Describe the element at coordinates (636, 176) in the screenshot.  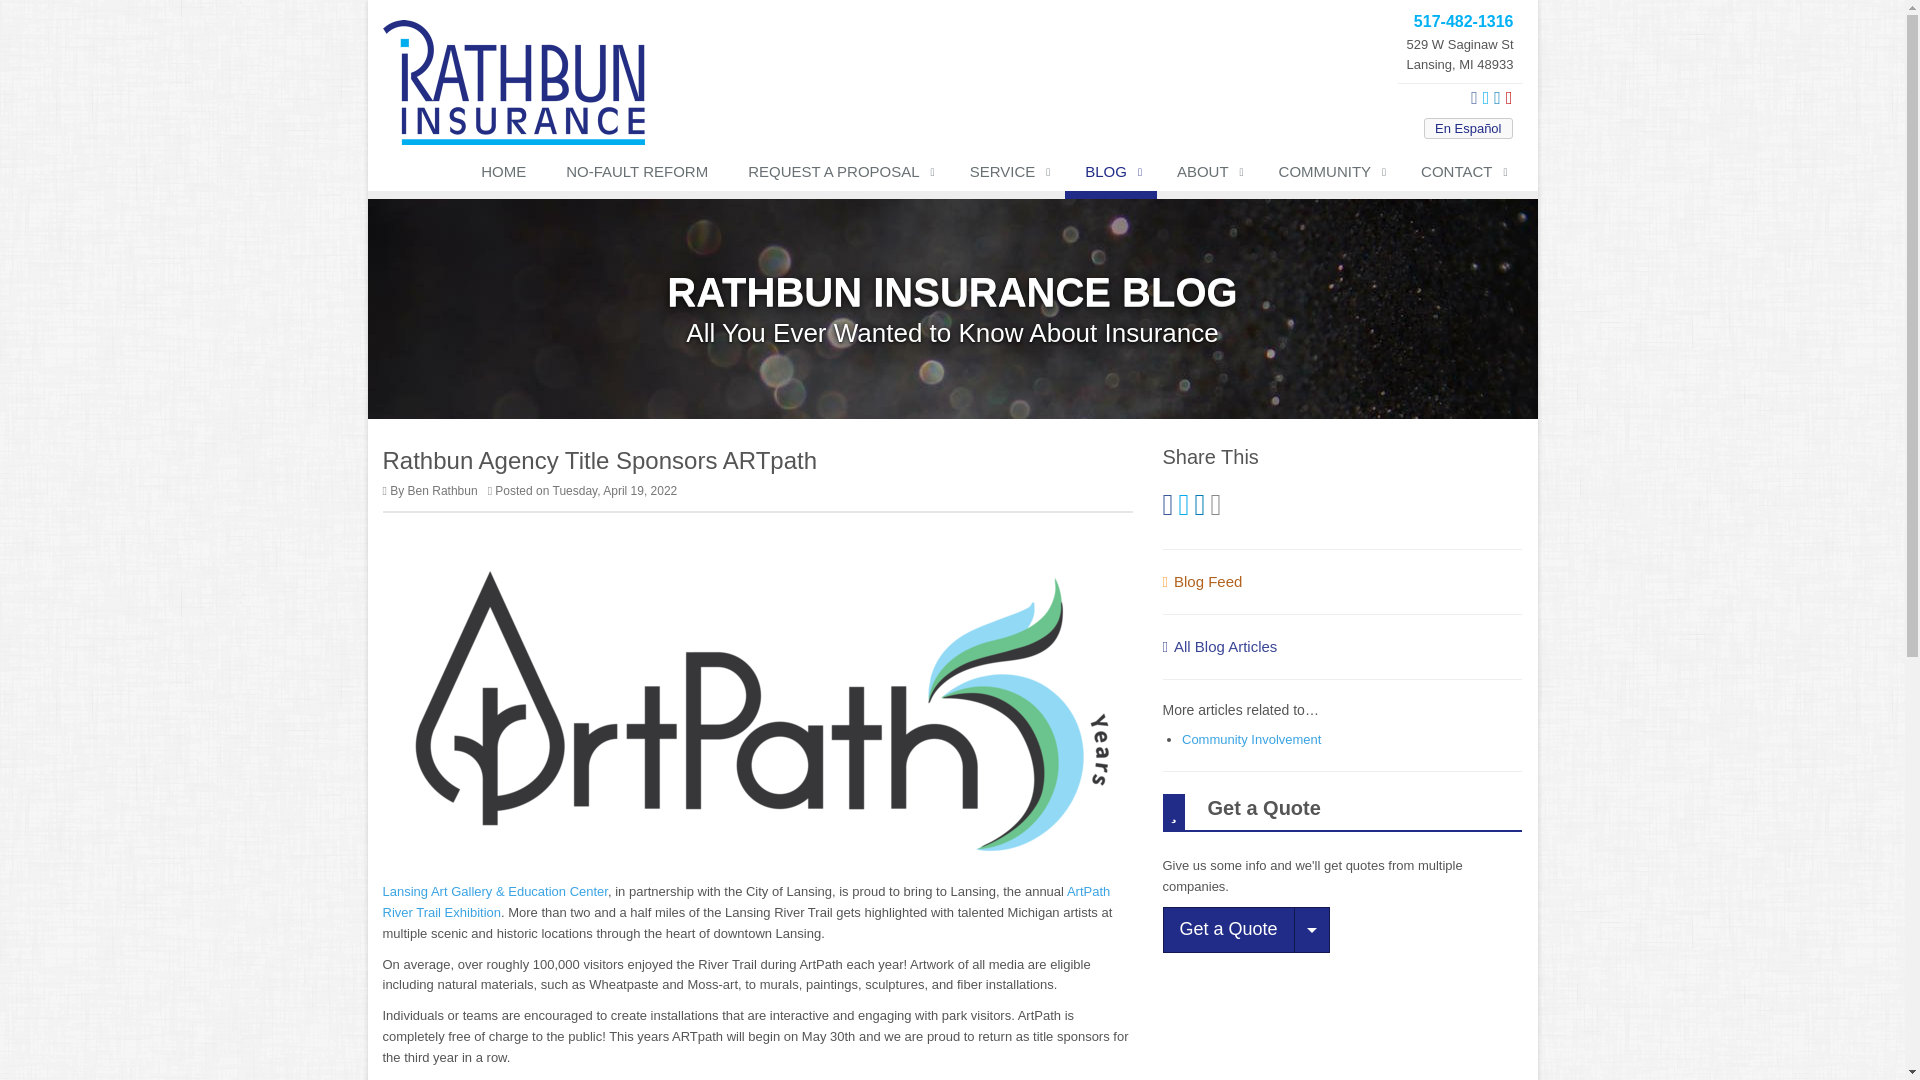
I see `NO-FAULT REFORM` at that location.